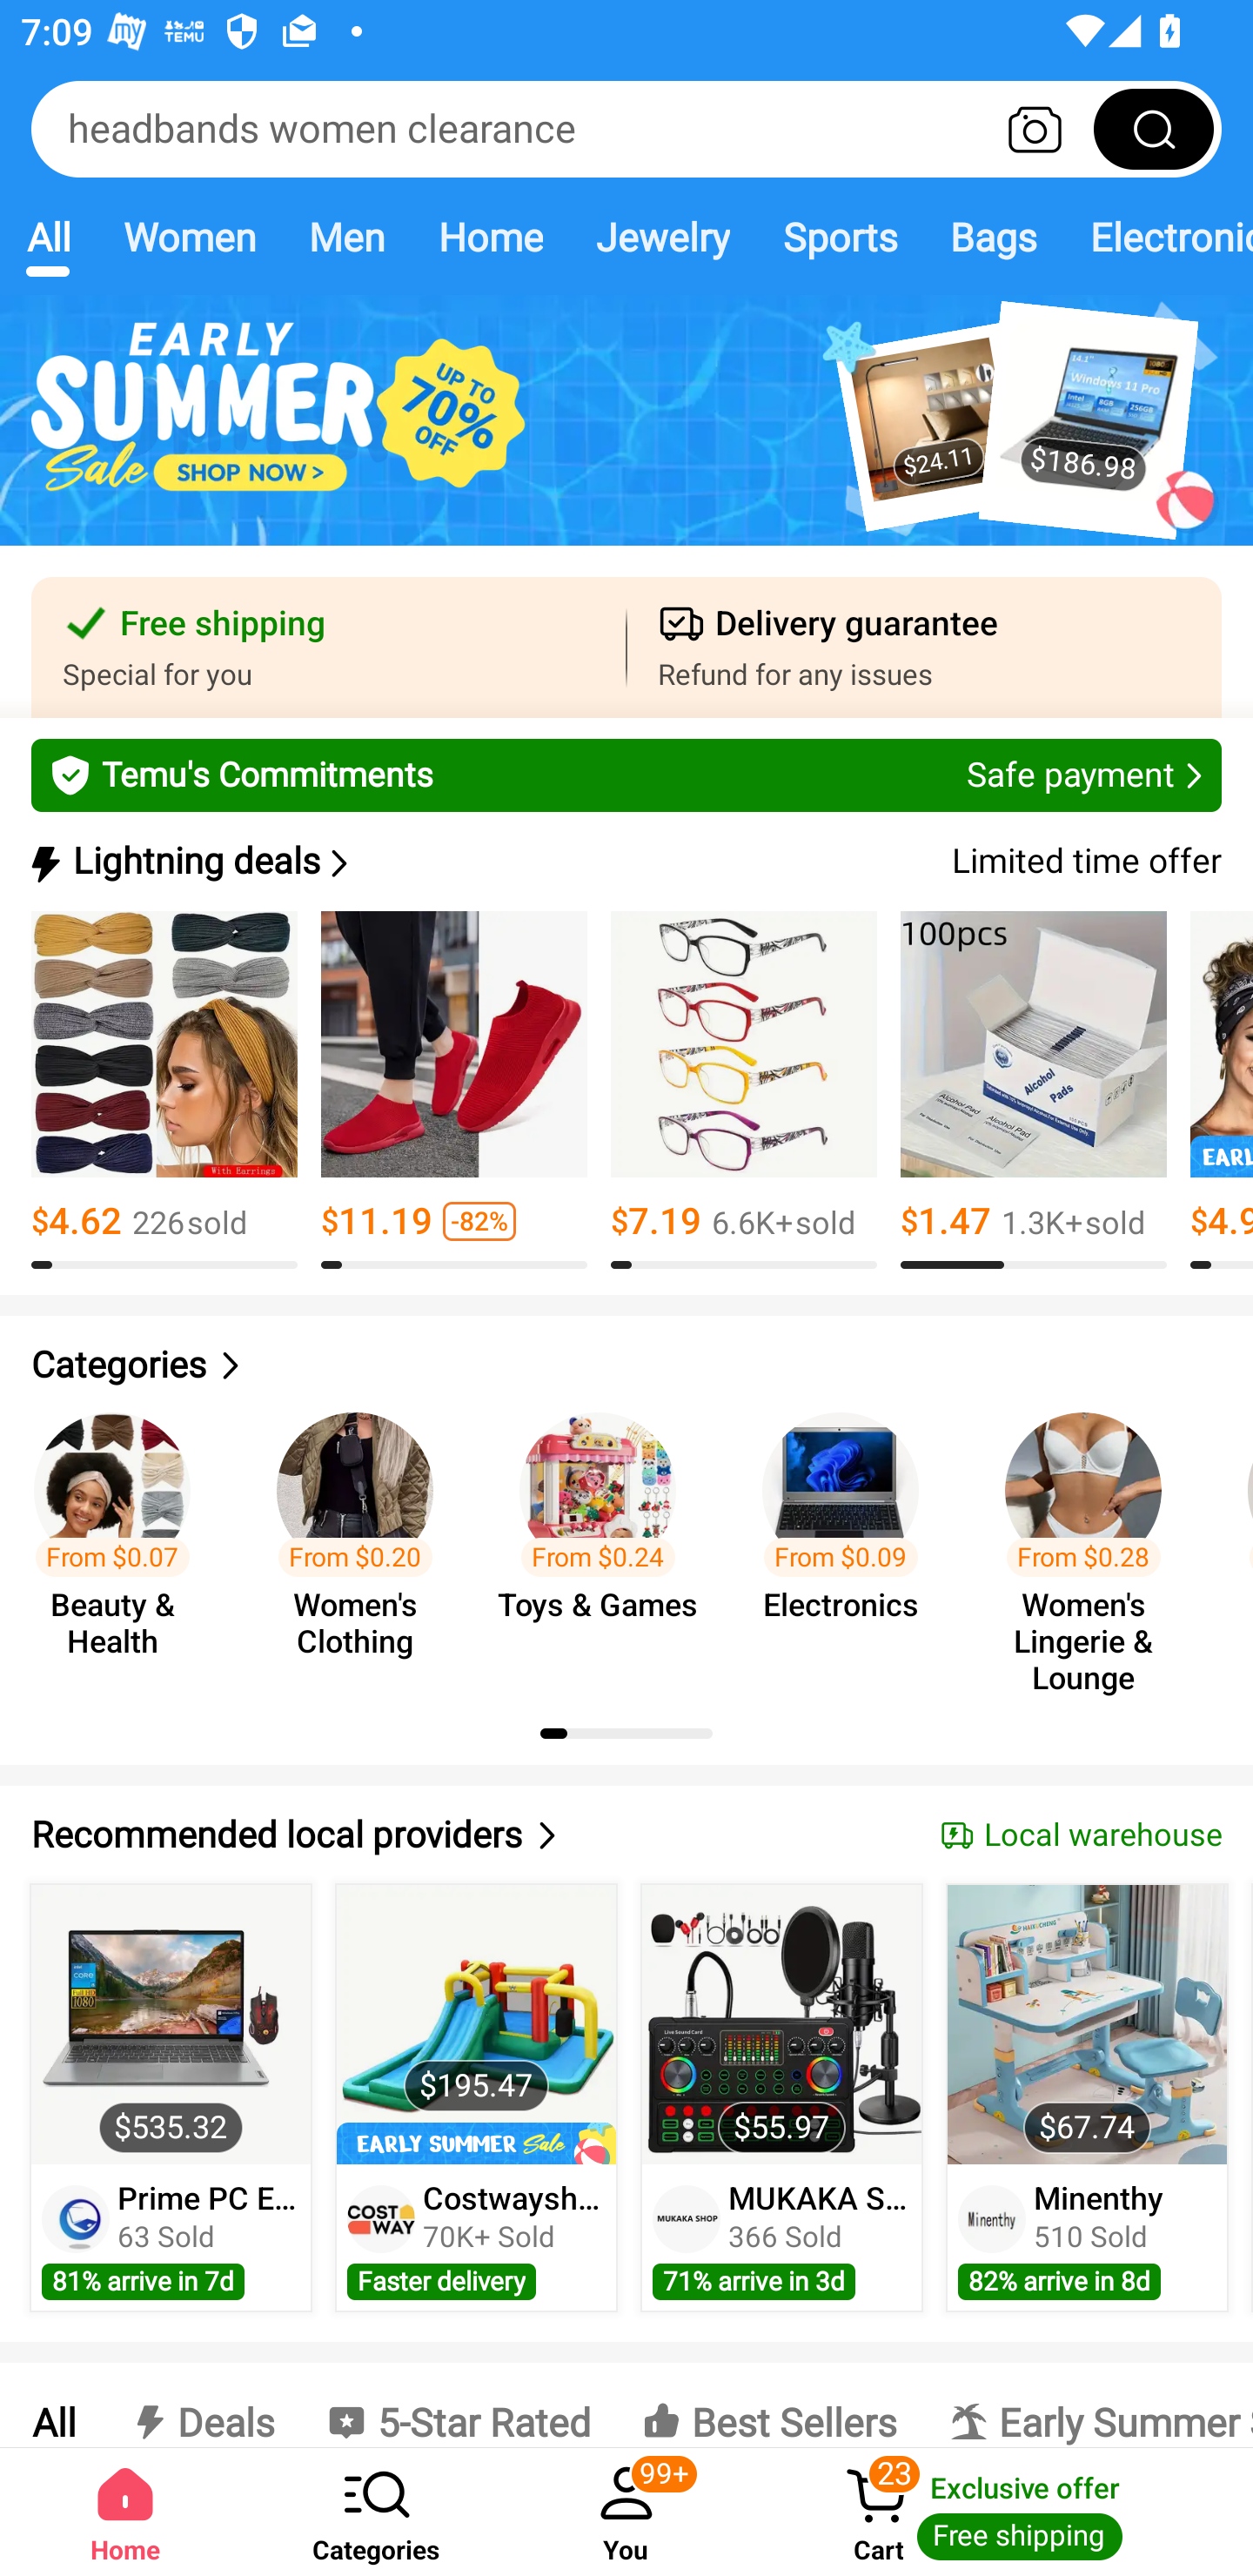  I want to click on $4.62 226￼sold 8.0, so click(164, 1090).